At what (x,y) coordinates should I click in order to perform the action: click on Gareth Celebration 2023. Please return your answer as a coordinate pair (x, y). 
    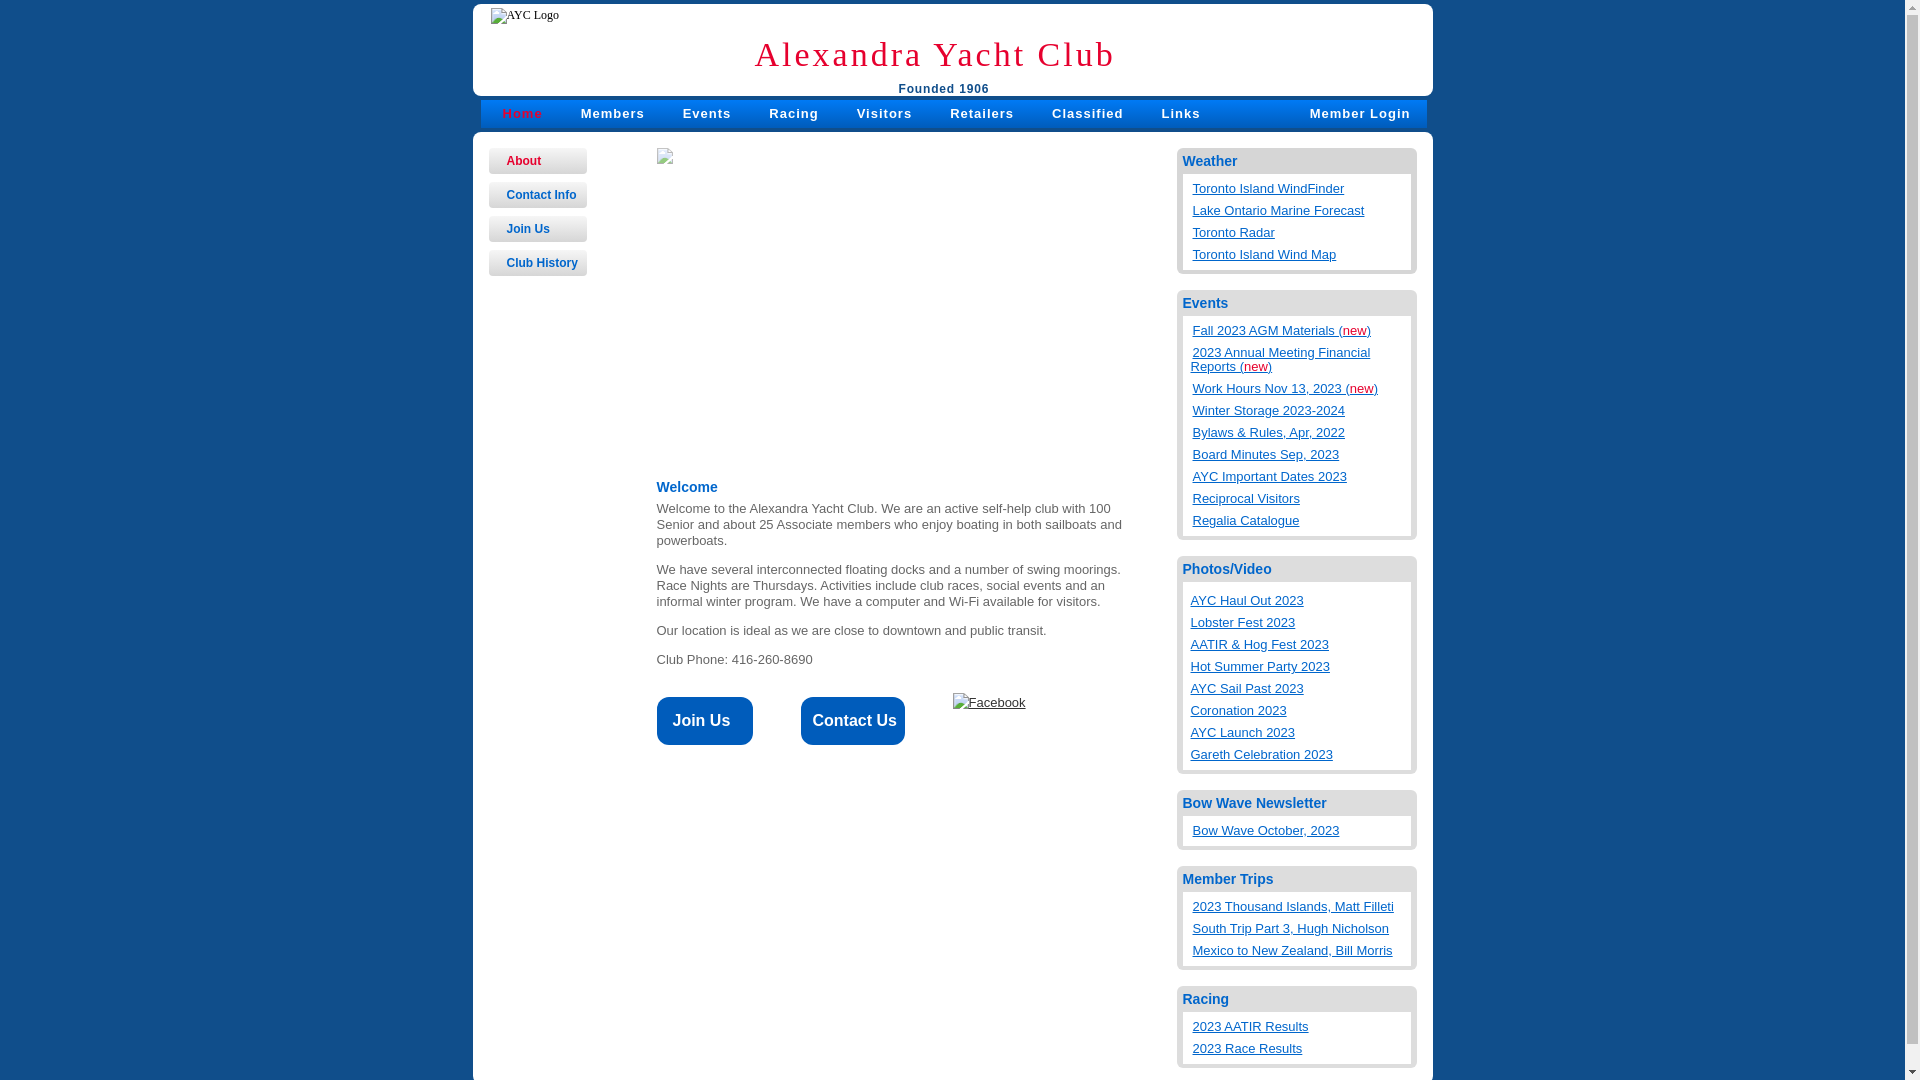
    Looking at the image, I should click on (1298, 755).